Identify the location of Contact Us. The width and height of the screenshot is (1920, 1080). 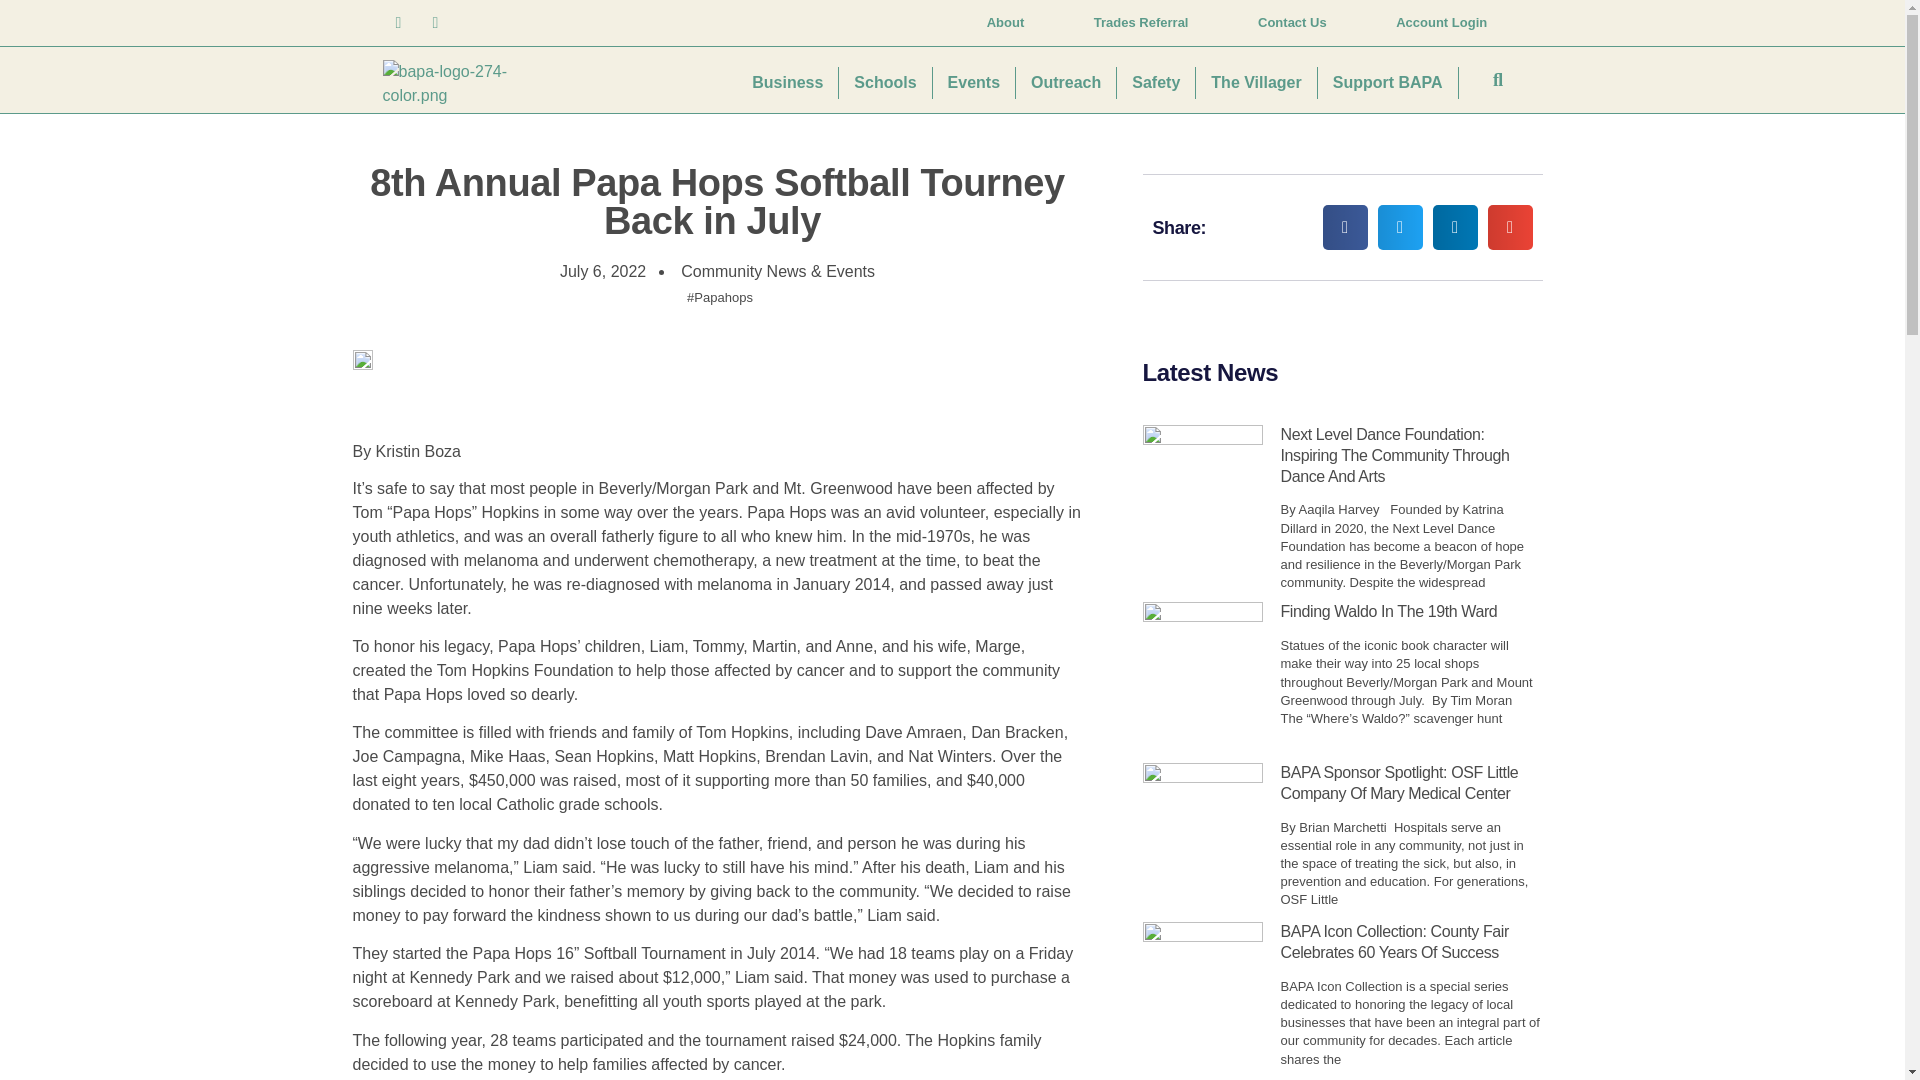
(1292, 23).